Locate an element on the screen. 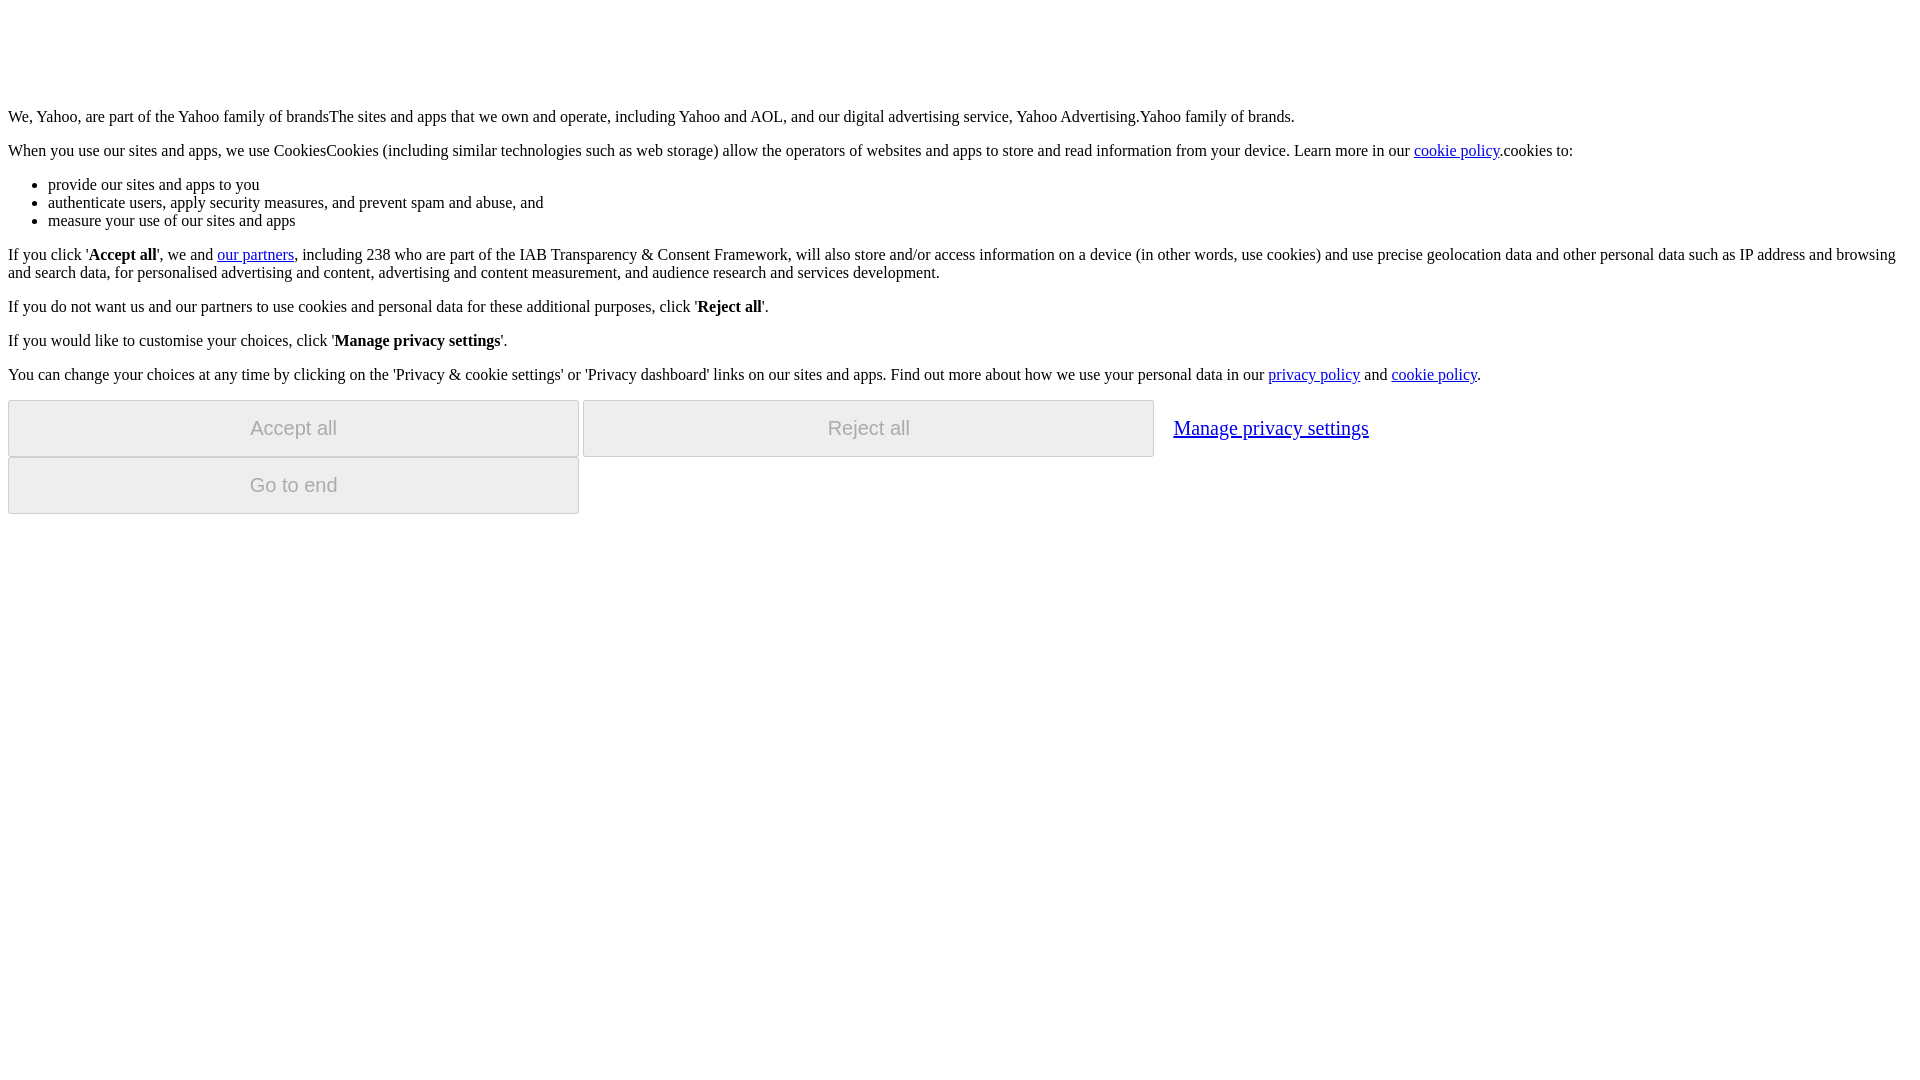 This screenshot has height=1080, width=1920. cookie policy is located at coordinates (1433, 374).